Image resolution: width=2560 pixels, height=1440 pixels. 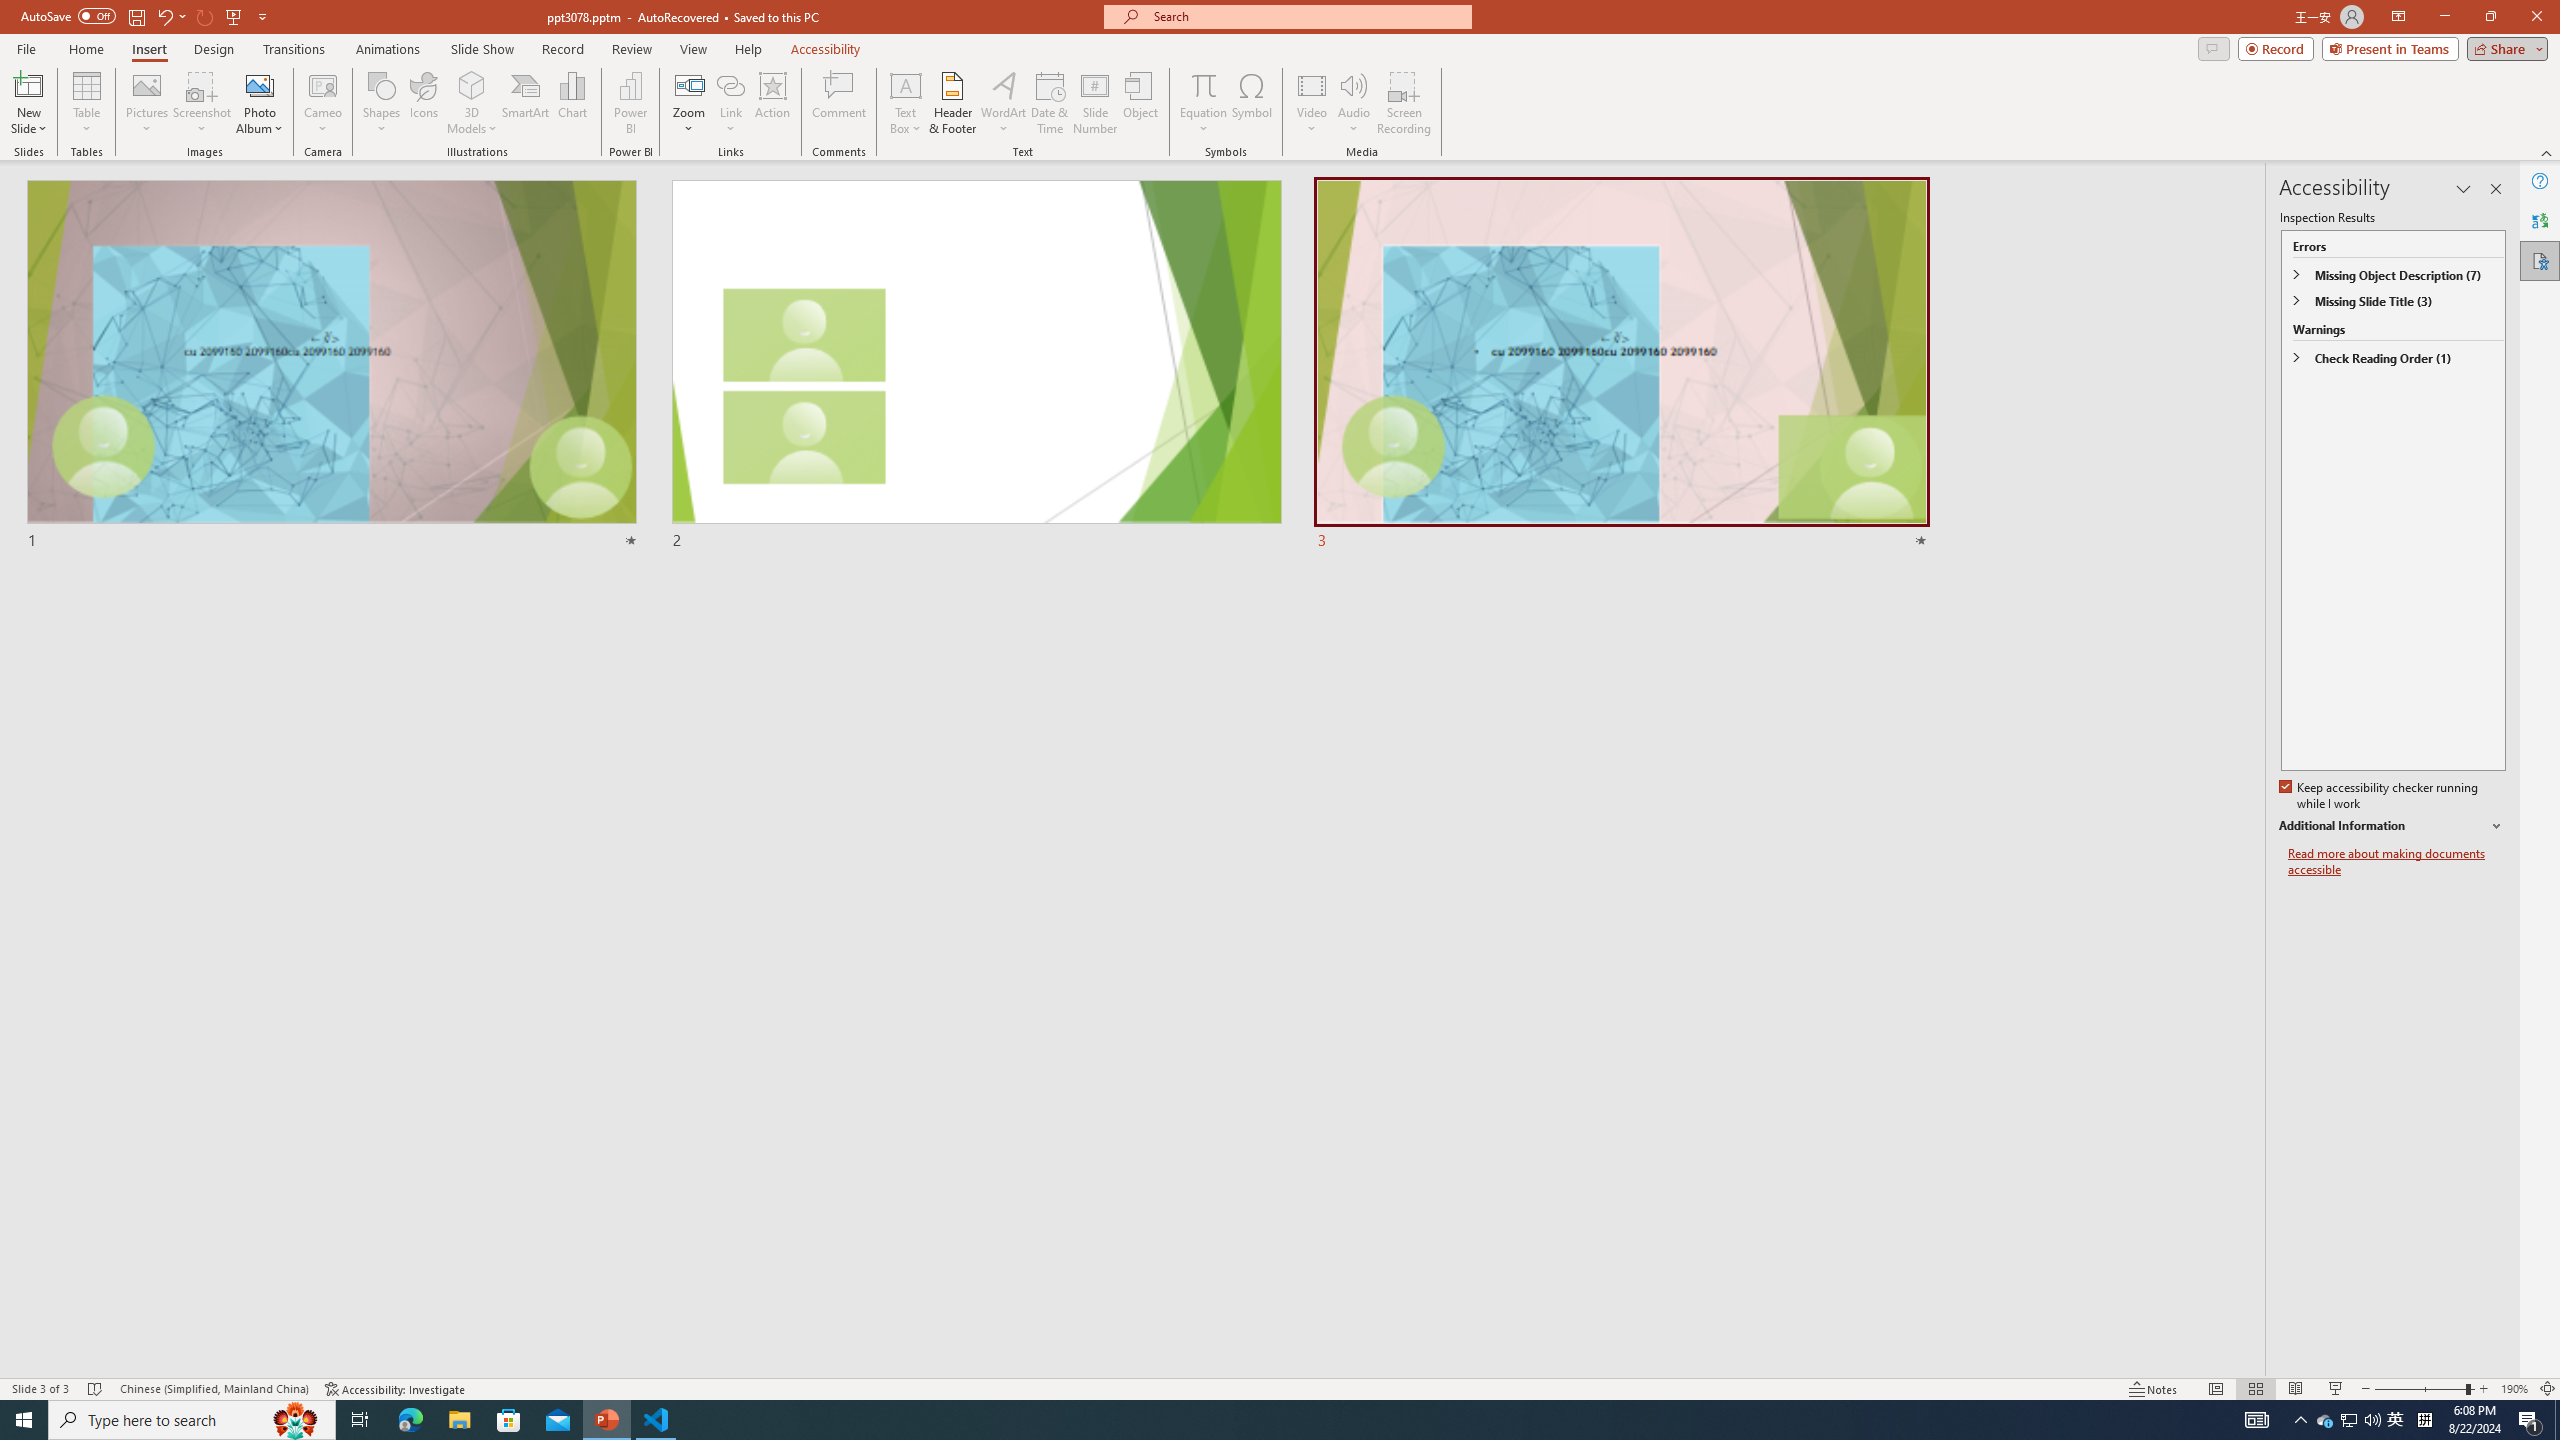 What do you see at coordinates (472, 103) in the screenshot?
I see `3D Models` at bounding box center [472, 103].